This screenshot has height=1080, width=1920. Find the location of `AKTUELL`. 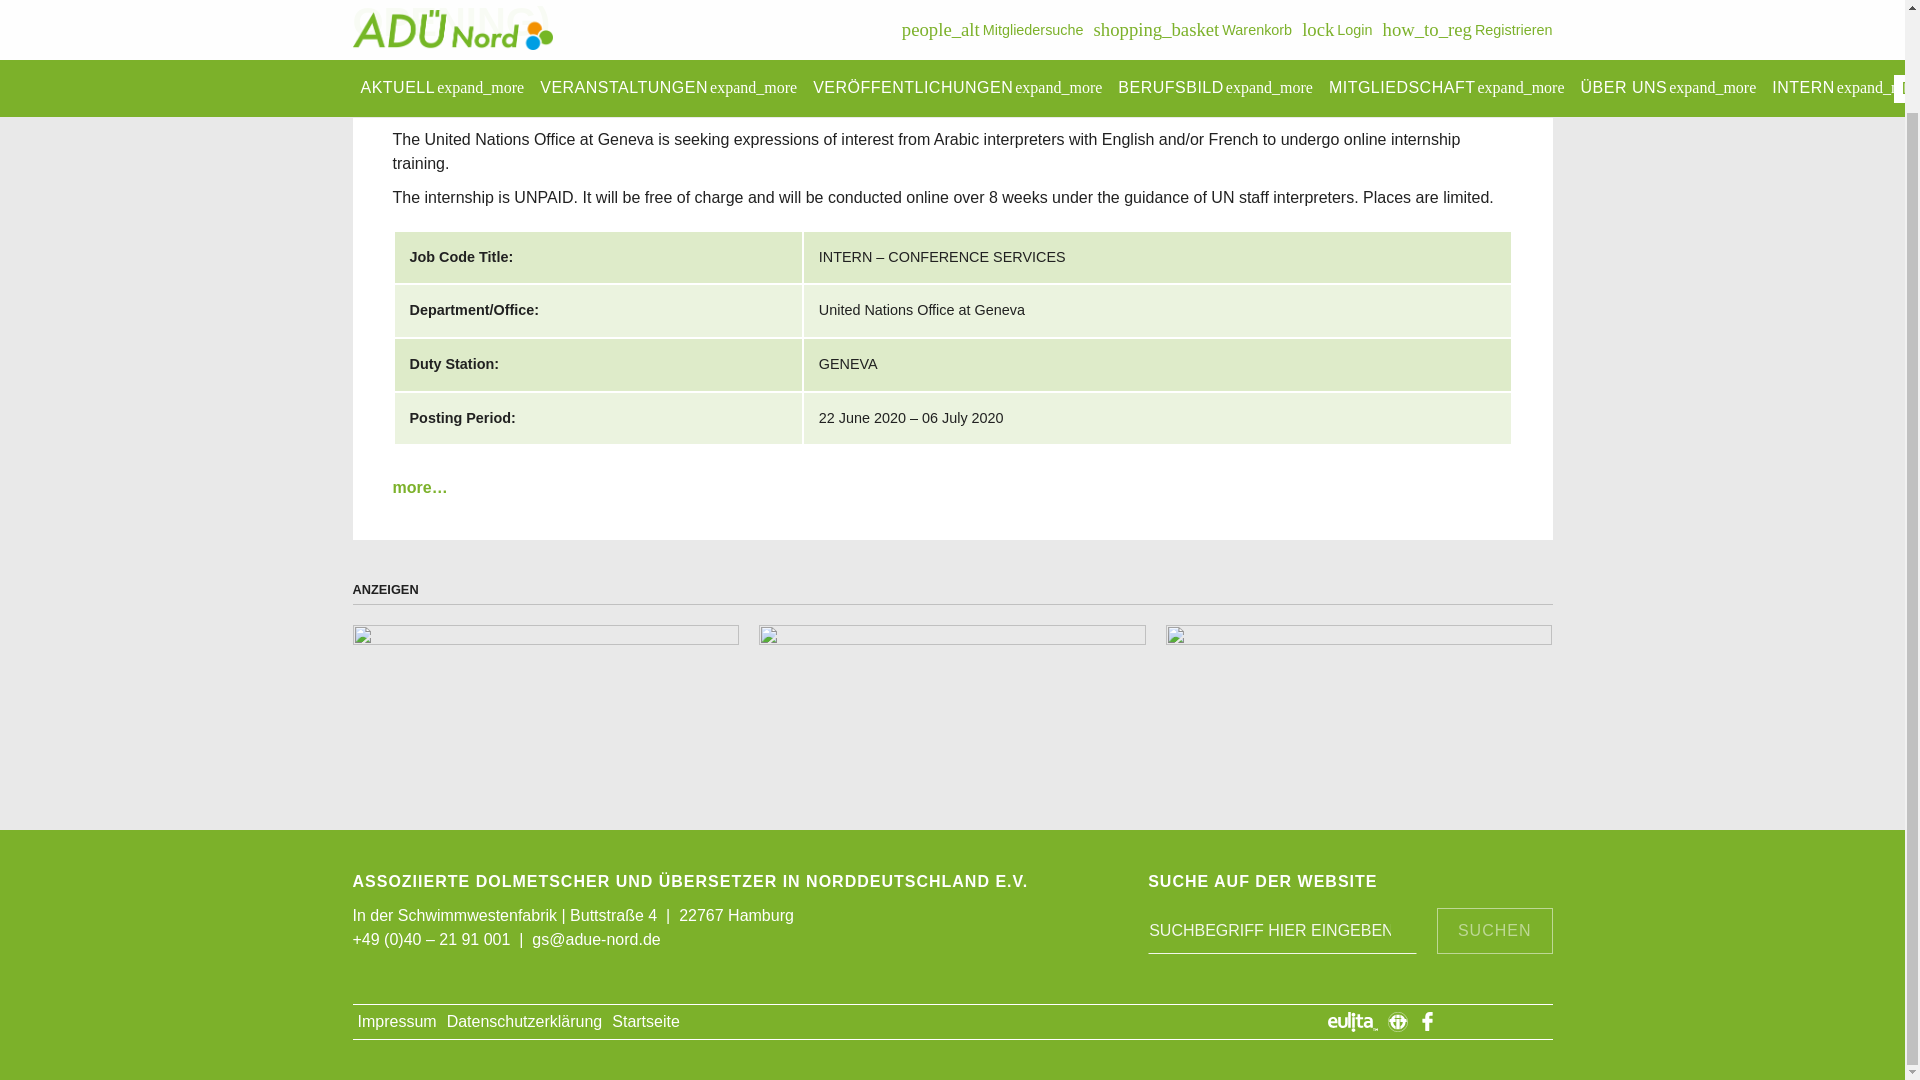

AKTUELL is located at coordinates (441, 3).